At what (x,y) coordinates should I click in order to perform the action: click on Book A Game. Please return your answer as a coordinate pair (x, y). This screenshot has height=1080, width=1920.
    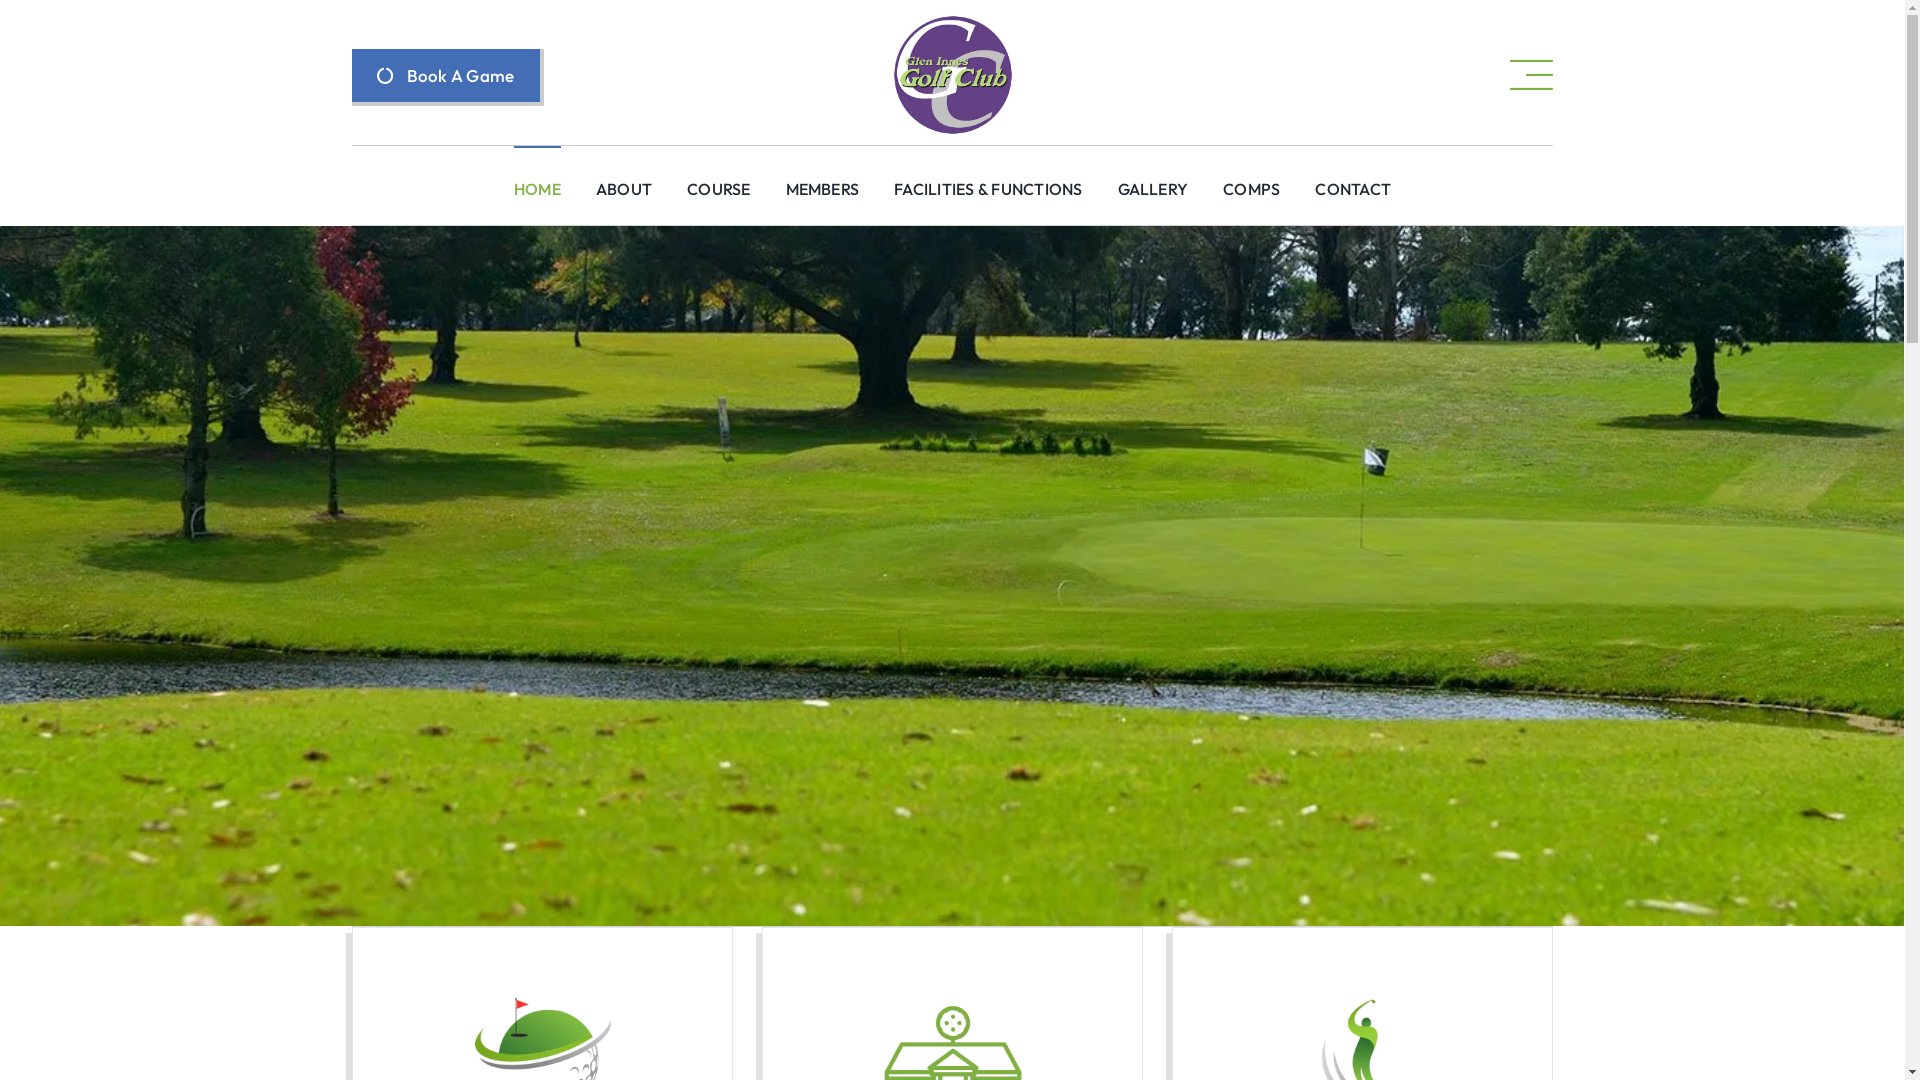
    Looking at the image, I should click on (448, 78).